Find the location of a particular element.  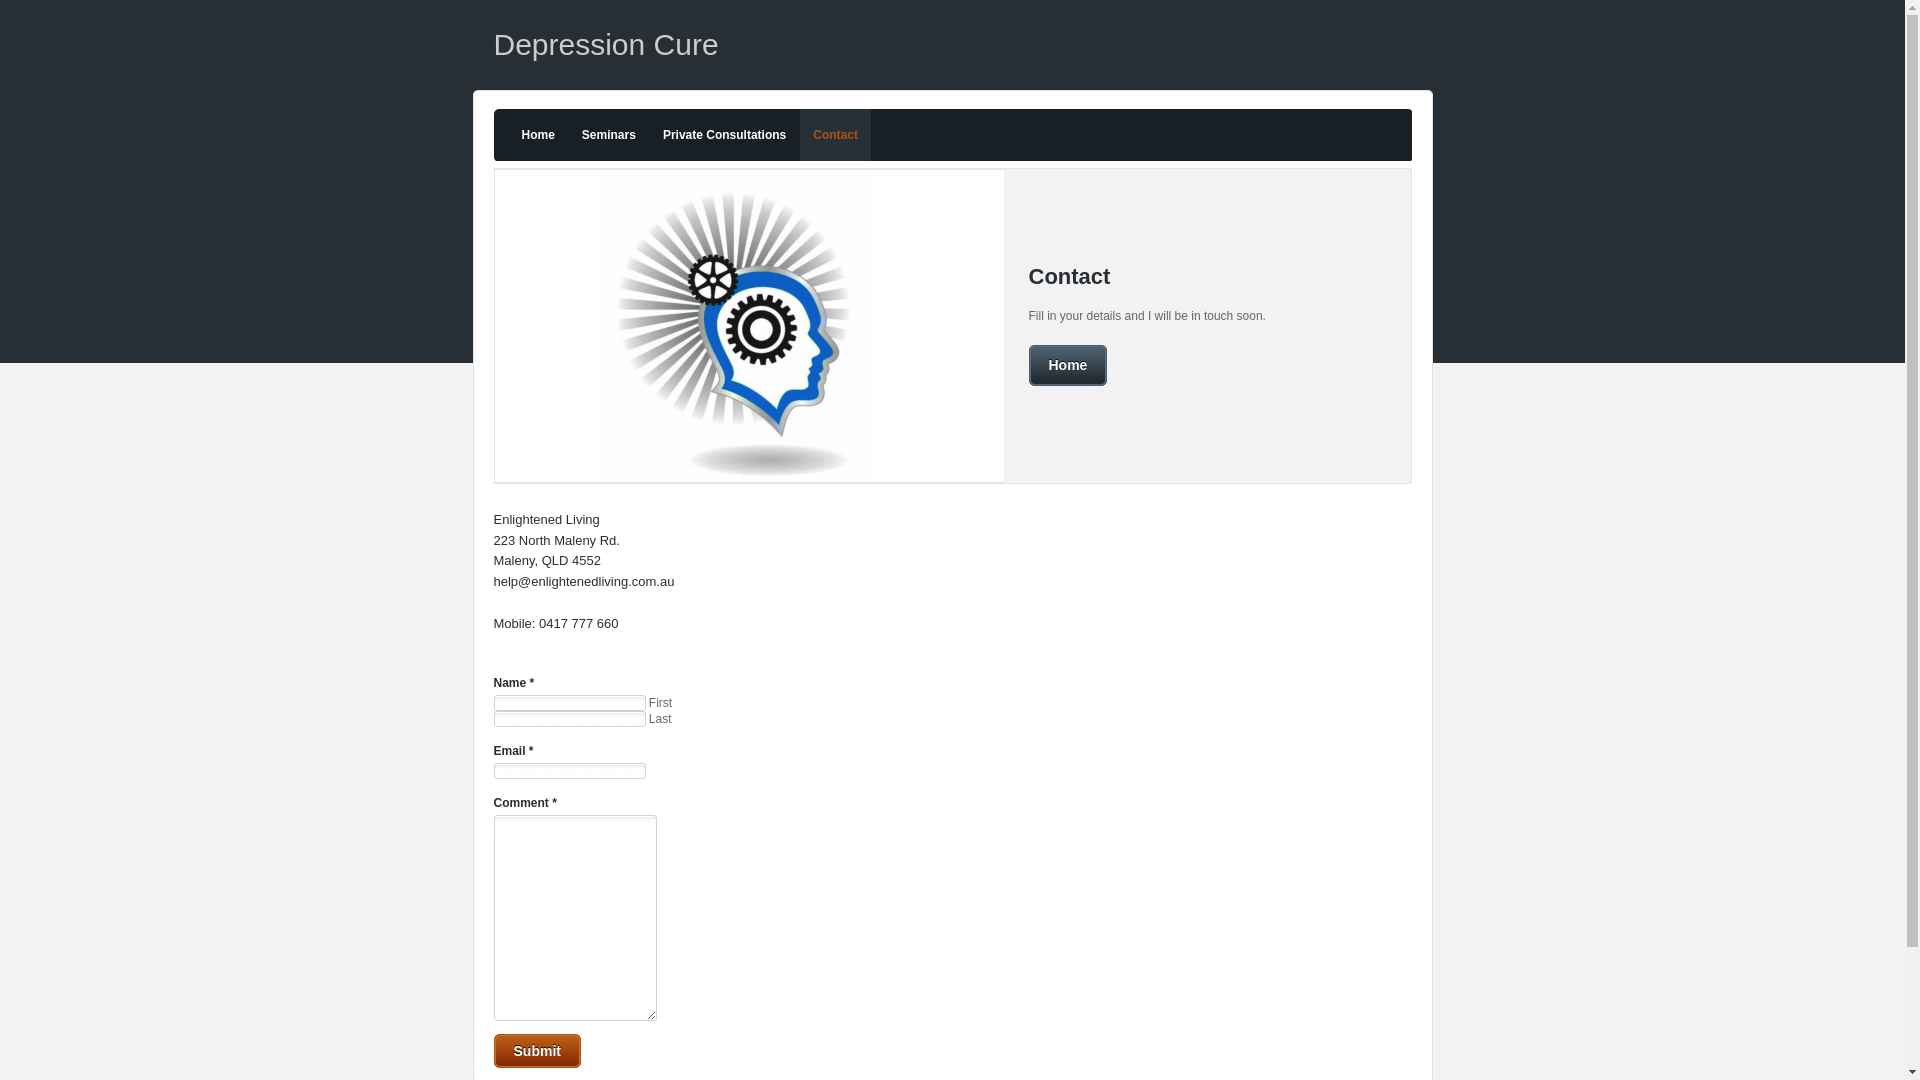

Home is located at coordinates (538, 135).